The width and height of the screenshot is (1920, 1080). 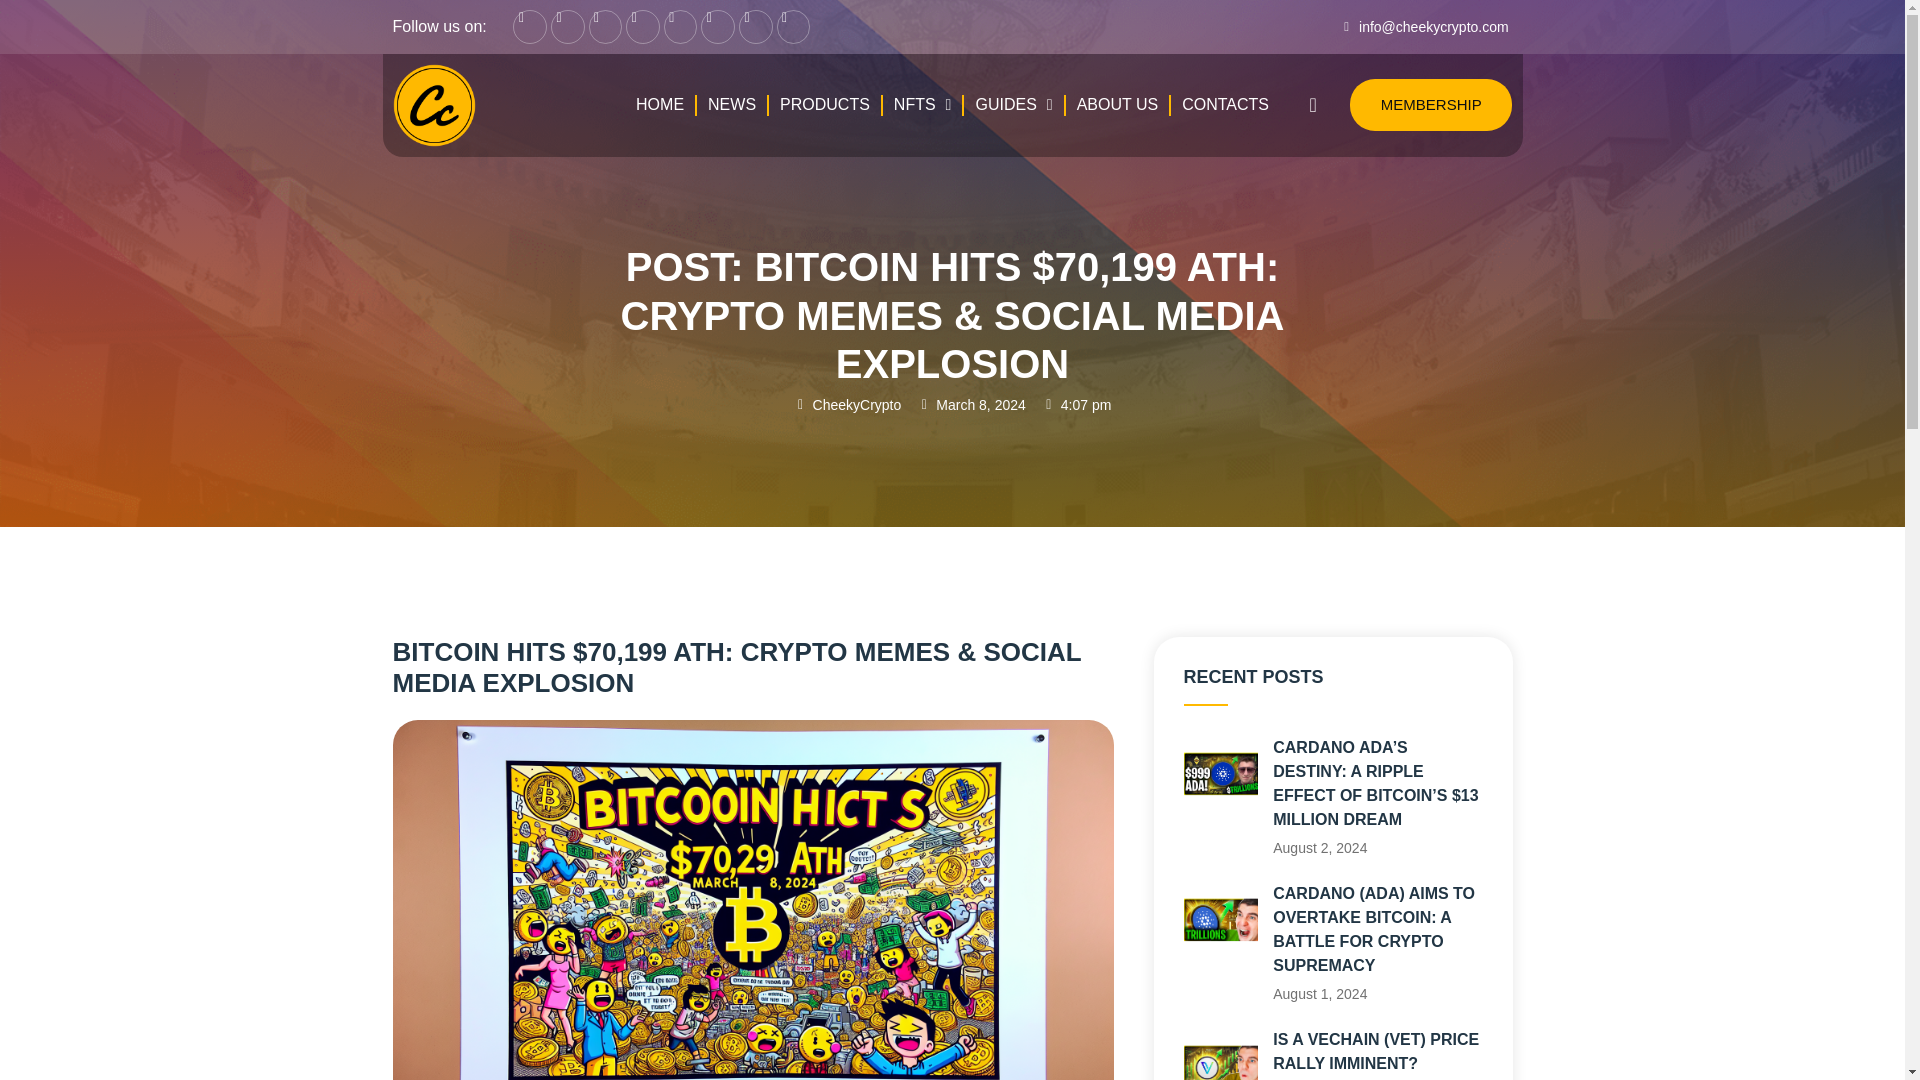 What do you see at coordinates (1117, 104) in the screenshot?
I see `ABOUT US` at bounding box center [1117, 104].